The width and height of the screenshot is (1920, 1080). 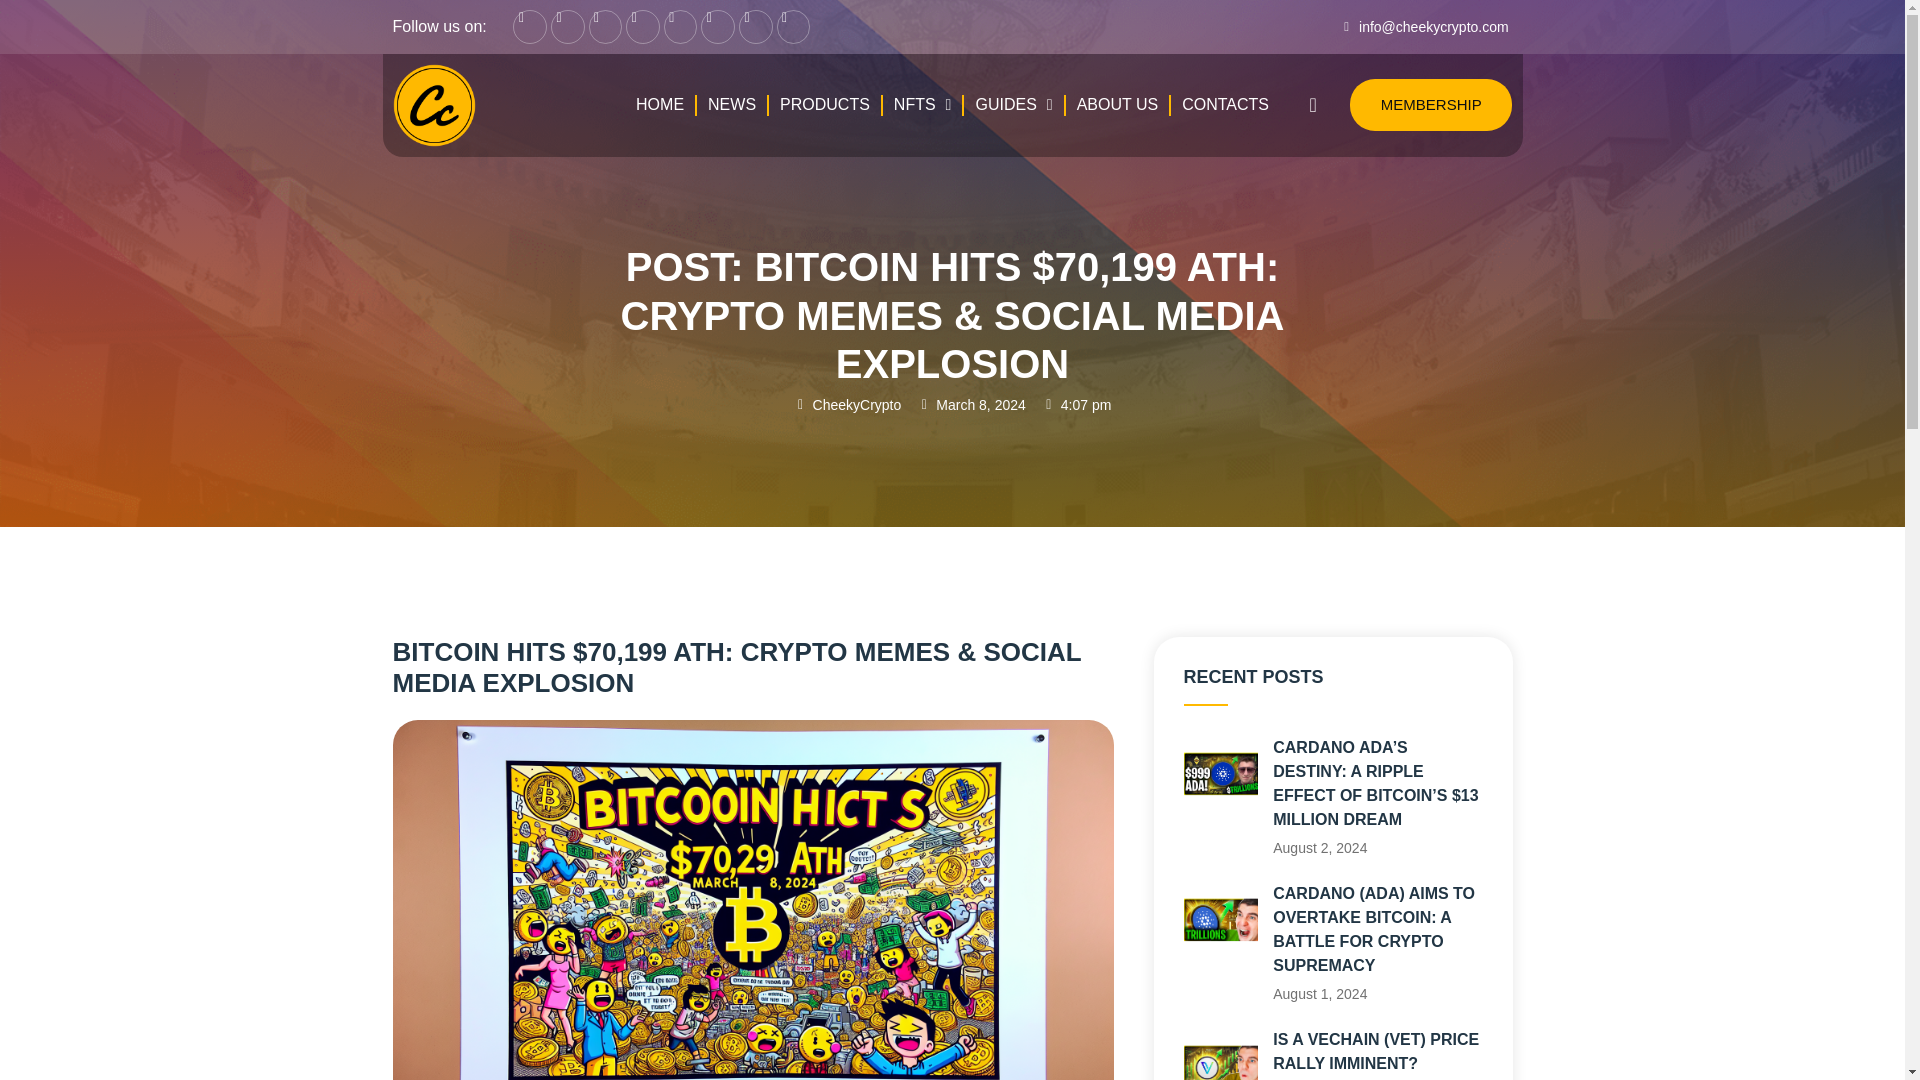 What do you see at coordinates (1117, 104) in the screenshot?
I see `ABOUT US` at bounding box center [1117, 104].